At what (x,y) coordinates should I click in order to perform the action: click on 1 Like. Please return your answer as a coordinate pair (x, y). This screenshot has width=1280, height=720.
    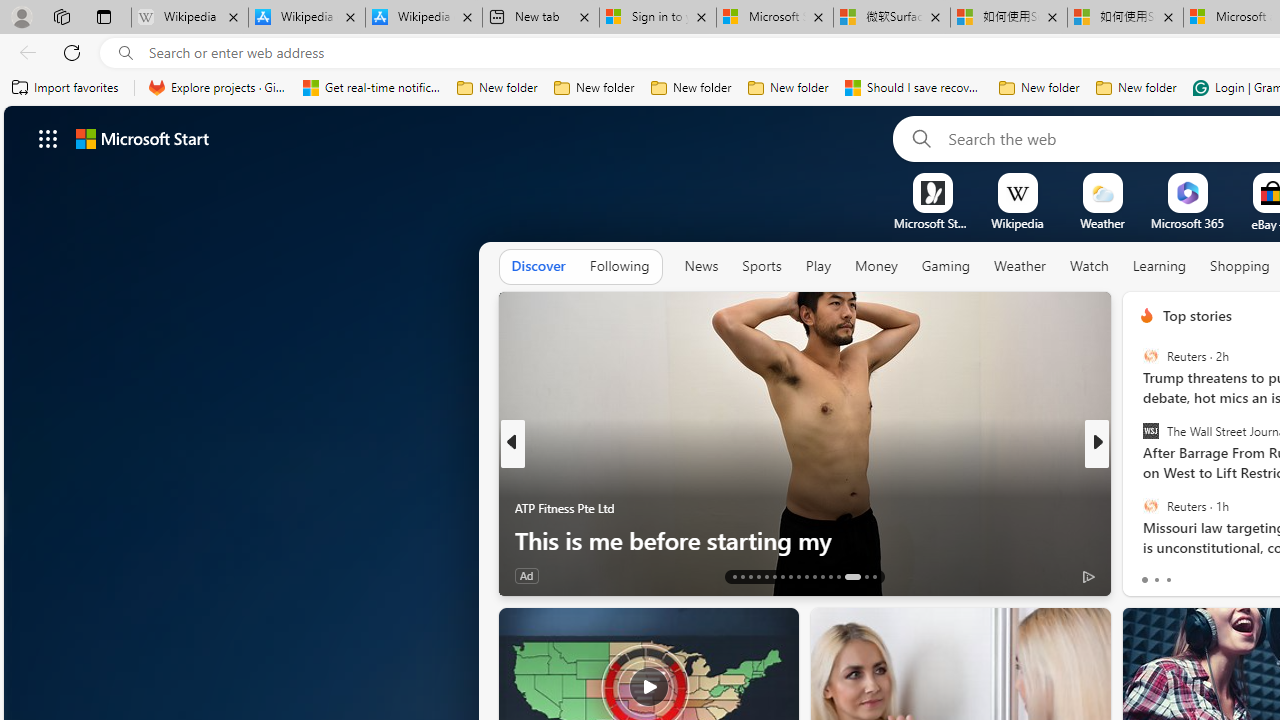
    Looking at the image, I should click on (1145, 574).